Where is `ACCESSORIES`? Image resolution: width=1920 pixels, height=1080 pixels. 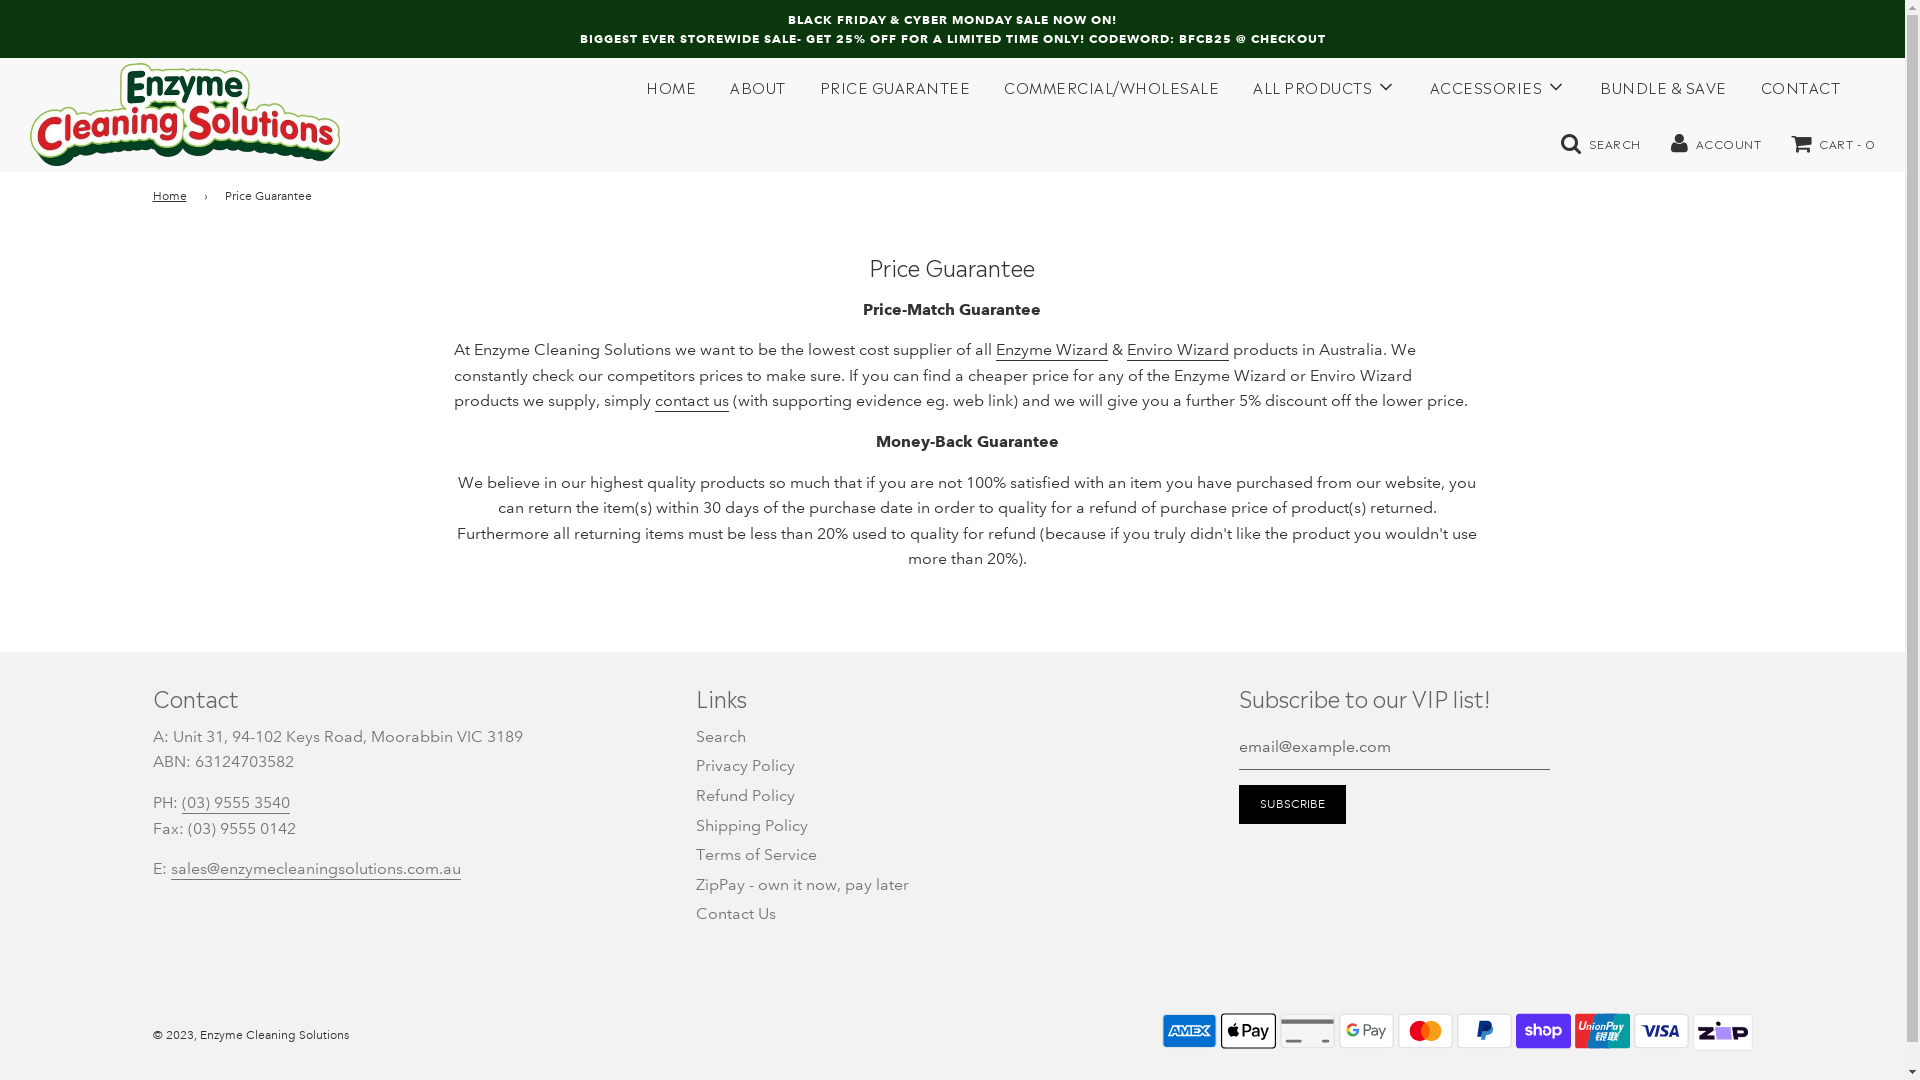 ACCESSORIES is located at coordinates (1498, 87).